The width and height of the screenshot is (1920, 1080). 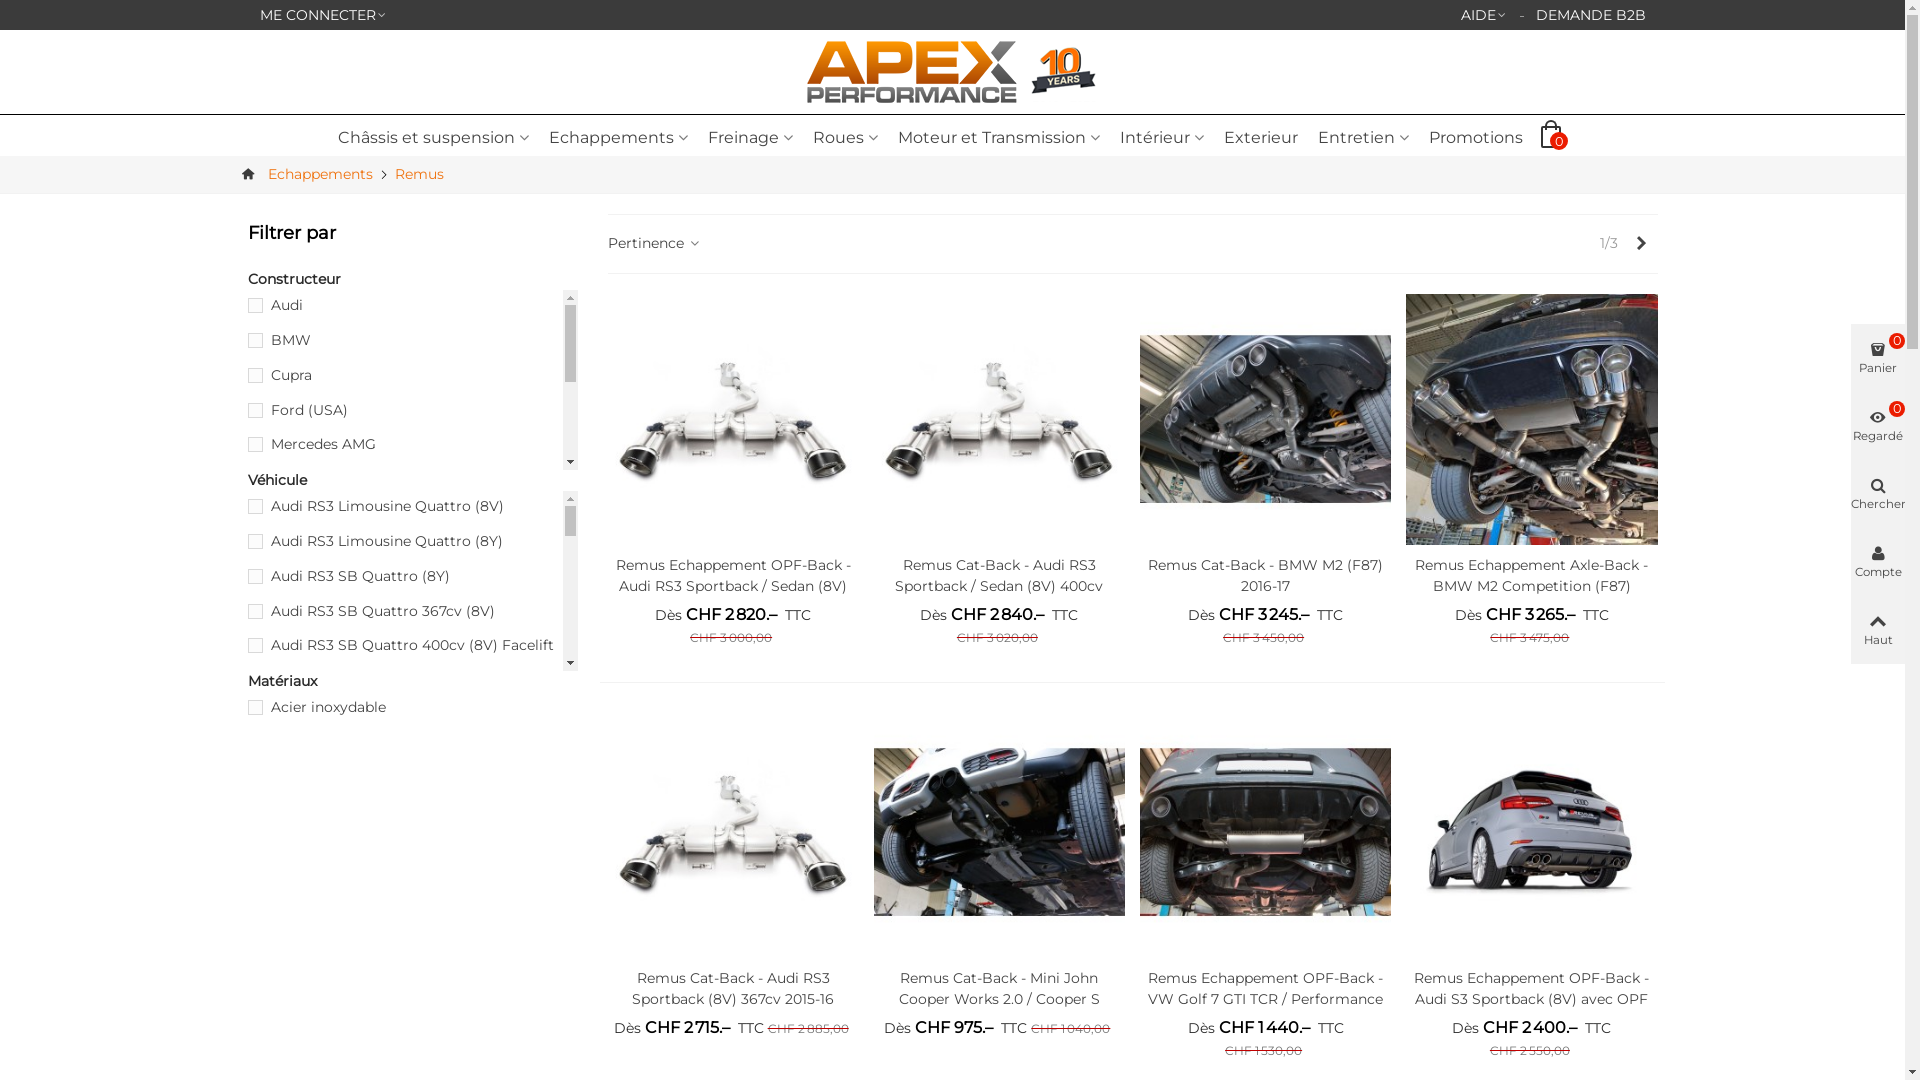 I want to click on Echappements, so click(x=320, y=174).